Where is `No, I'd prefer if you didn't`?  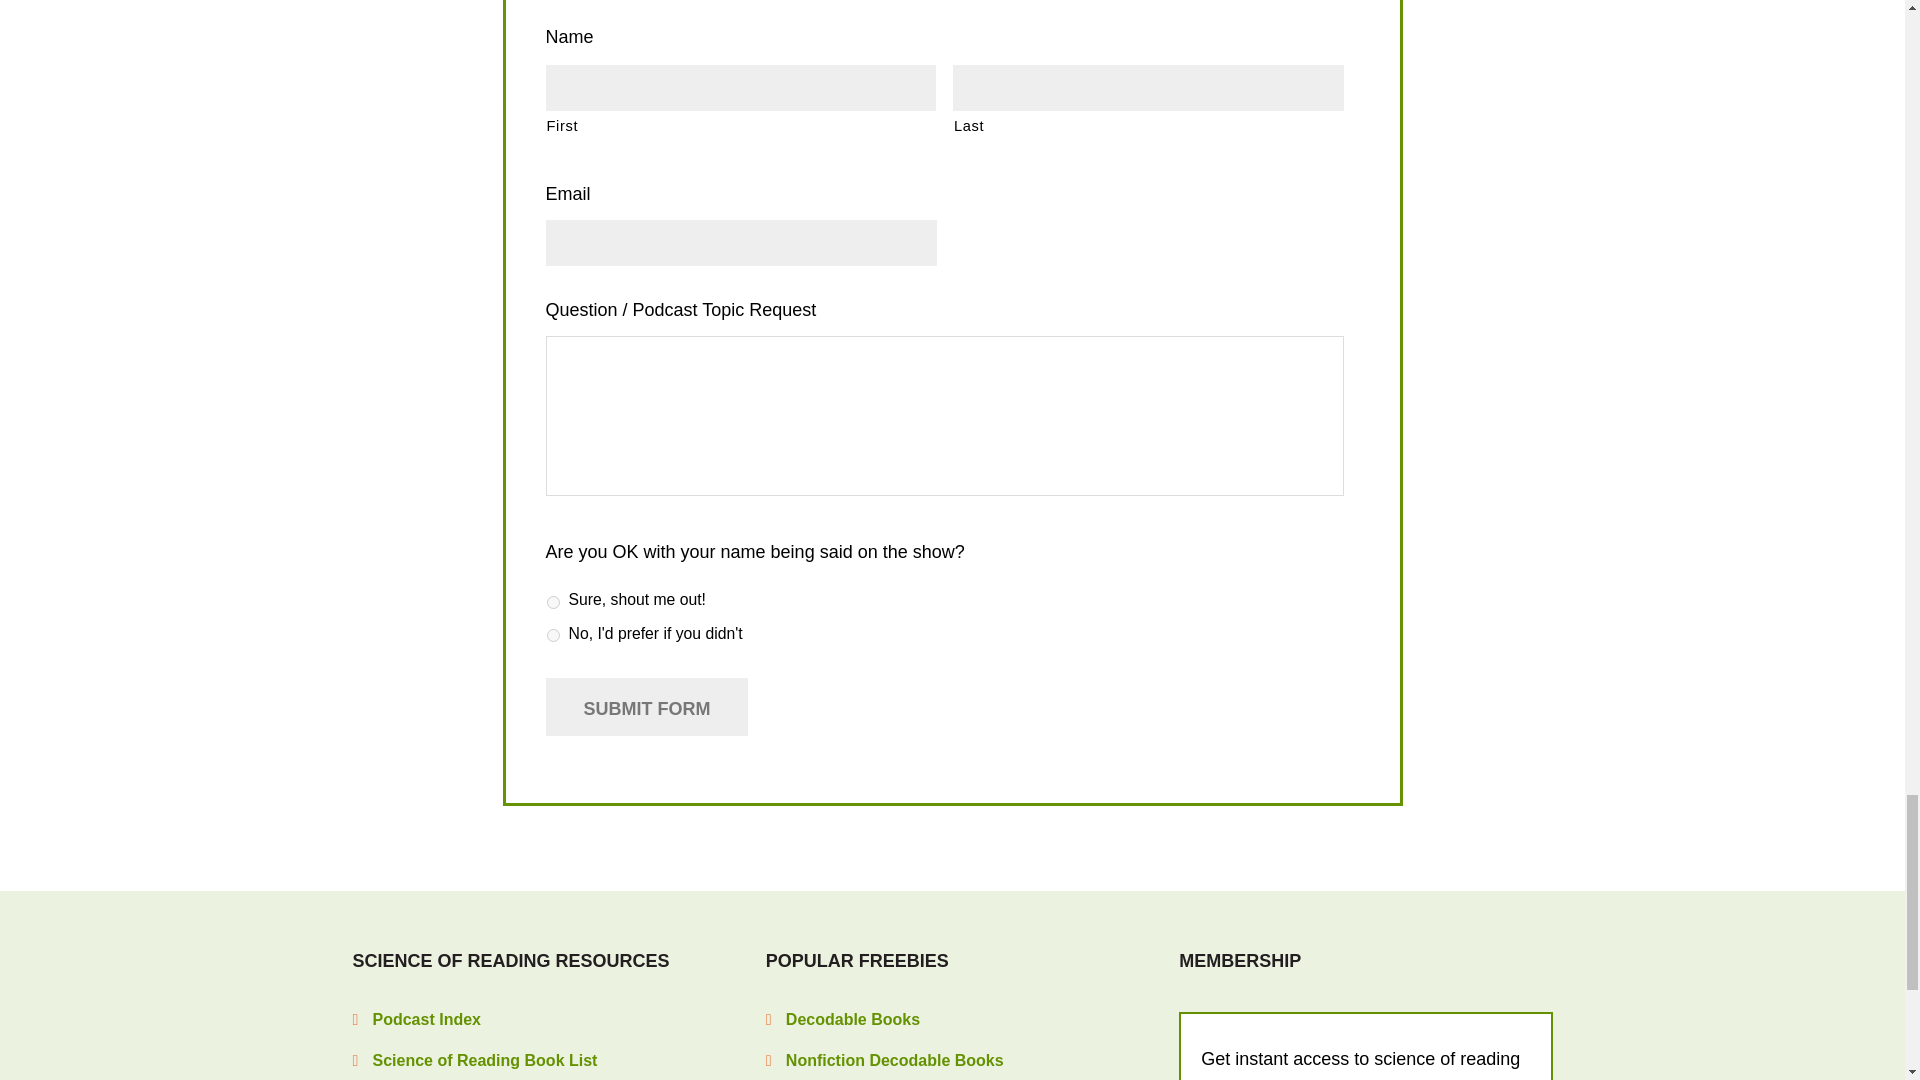
No, I'd prefer if you didn't is located at coordinates (552, 634).